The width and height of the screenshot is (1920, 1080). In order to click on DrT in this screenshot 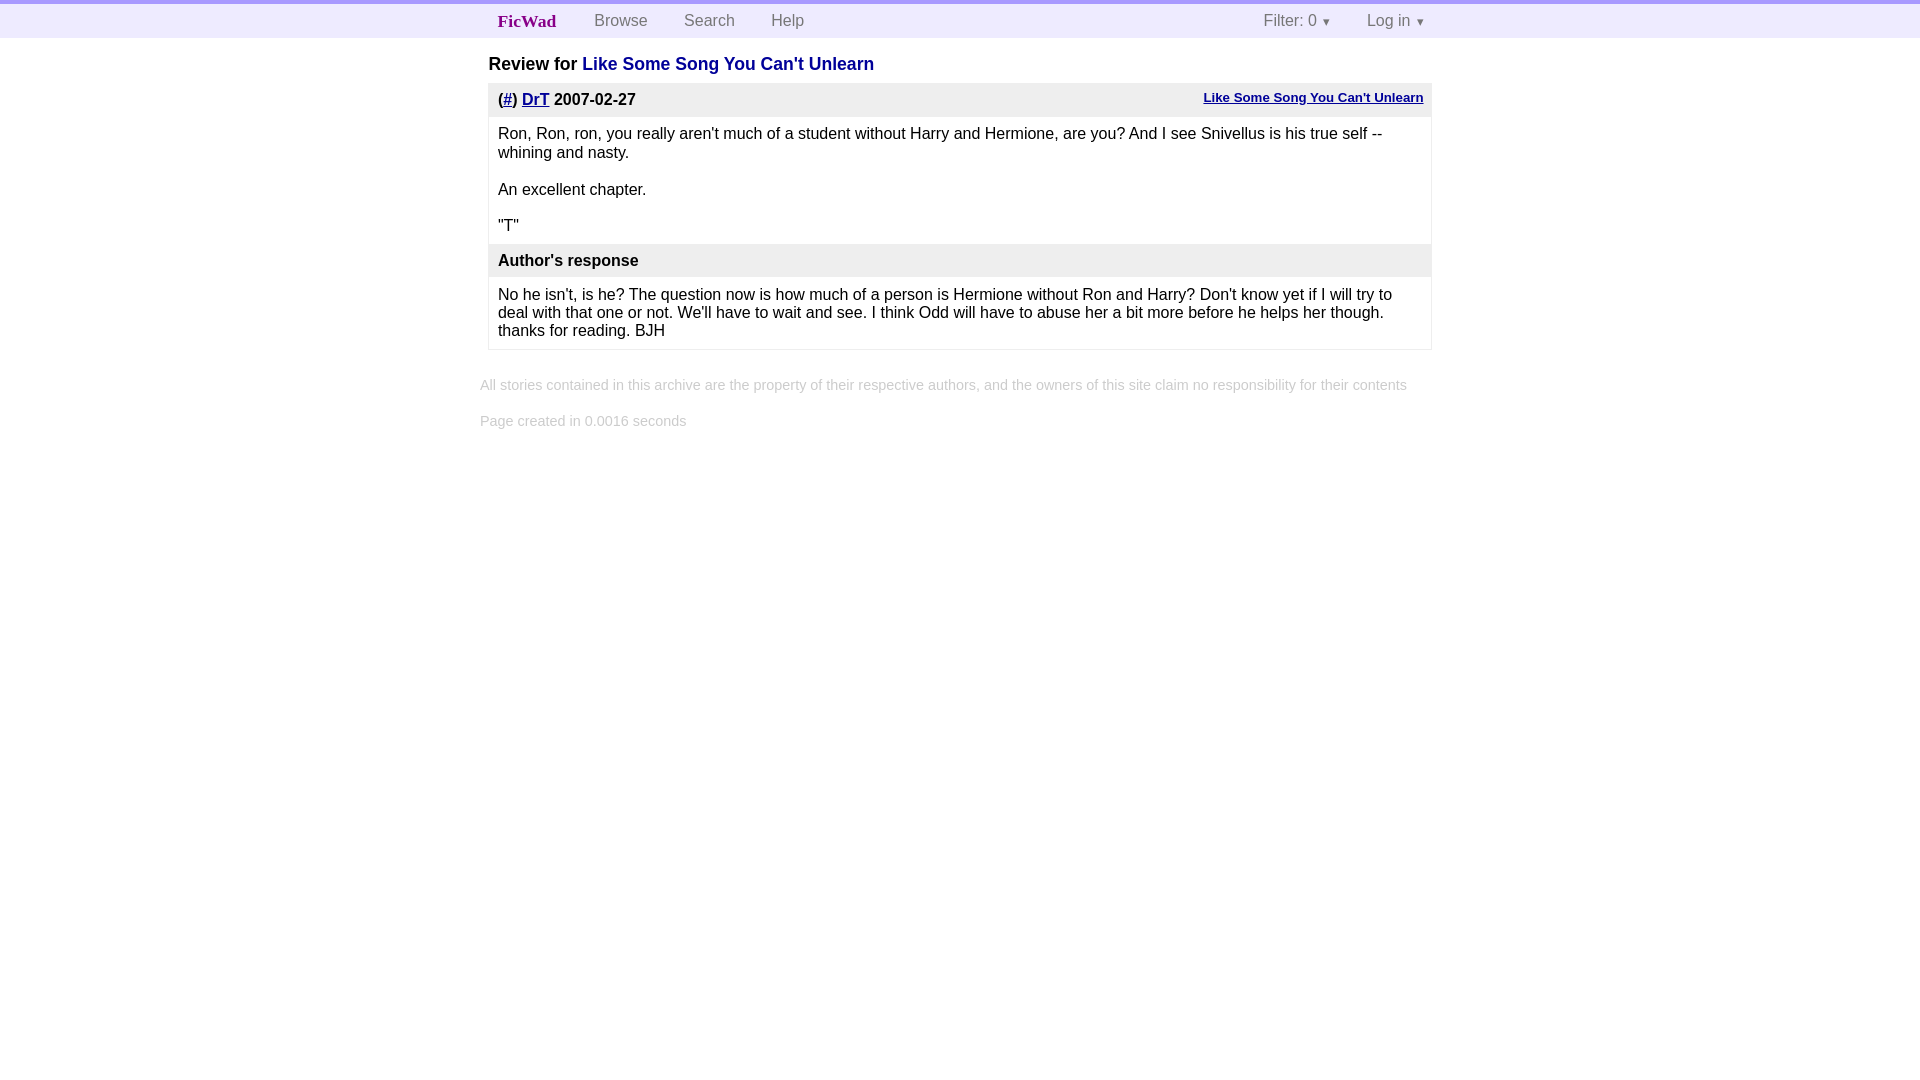, I will do `click(536, 99)`.